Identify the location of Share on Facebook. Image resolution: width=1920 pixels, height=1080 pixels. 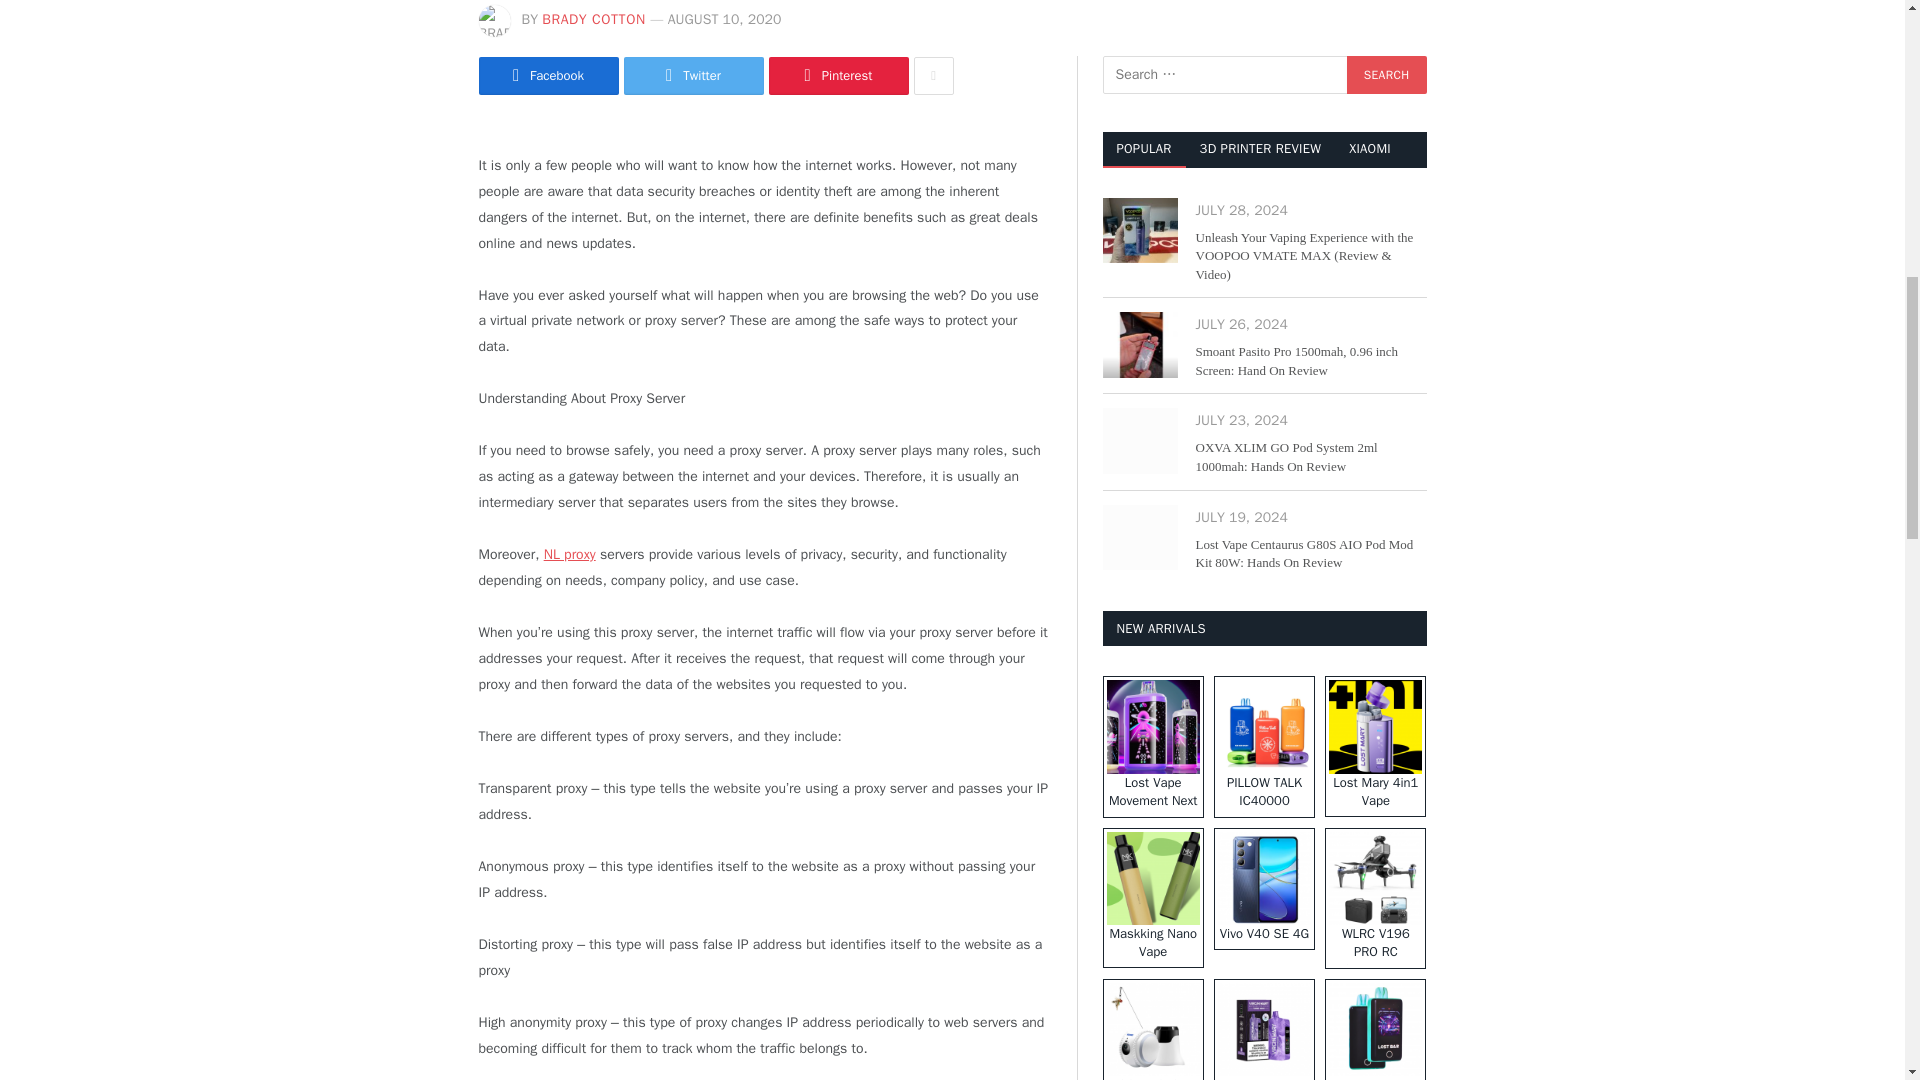
(548, 76).